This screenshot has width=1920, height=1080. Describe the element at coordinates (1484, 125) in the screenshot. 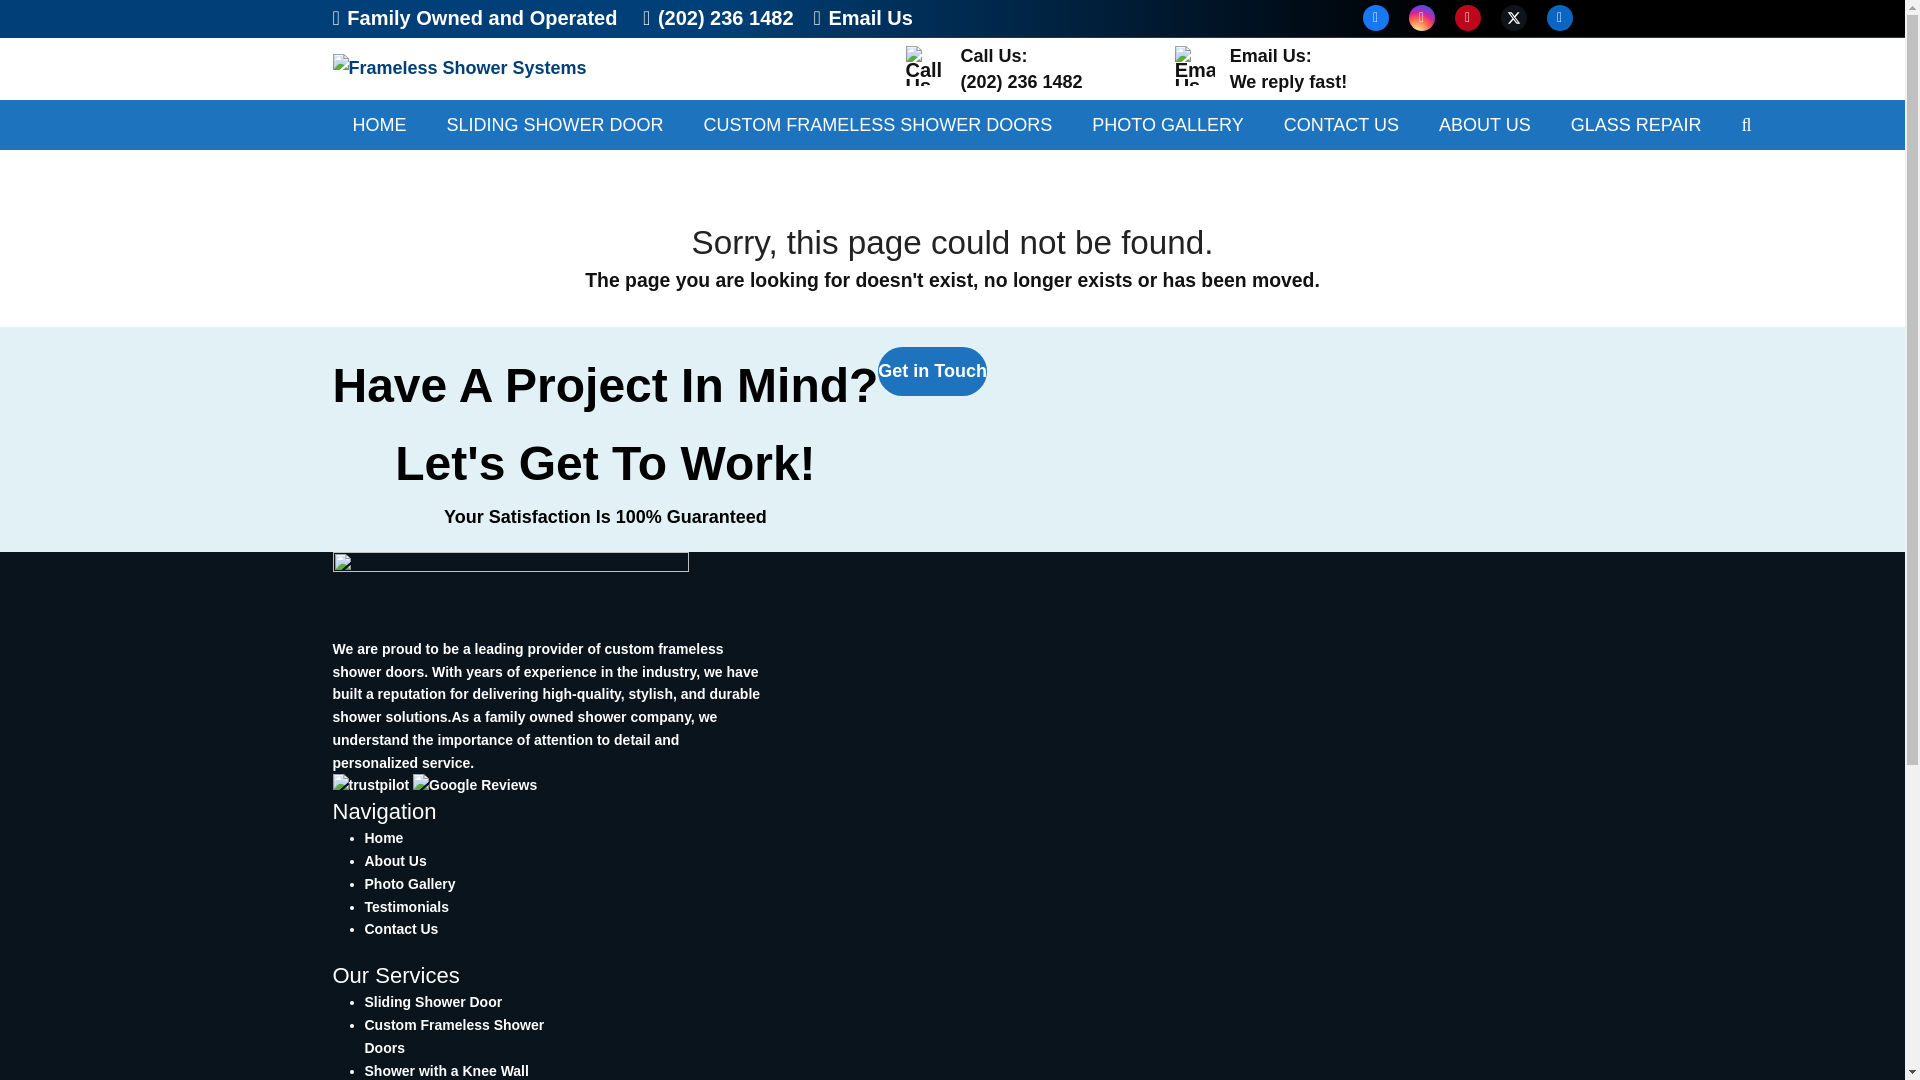

I see `LinkedIn` at that location.